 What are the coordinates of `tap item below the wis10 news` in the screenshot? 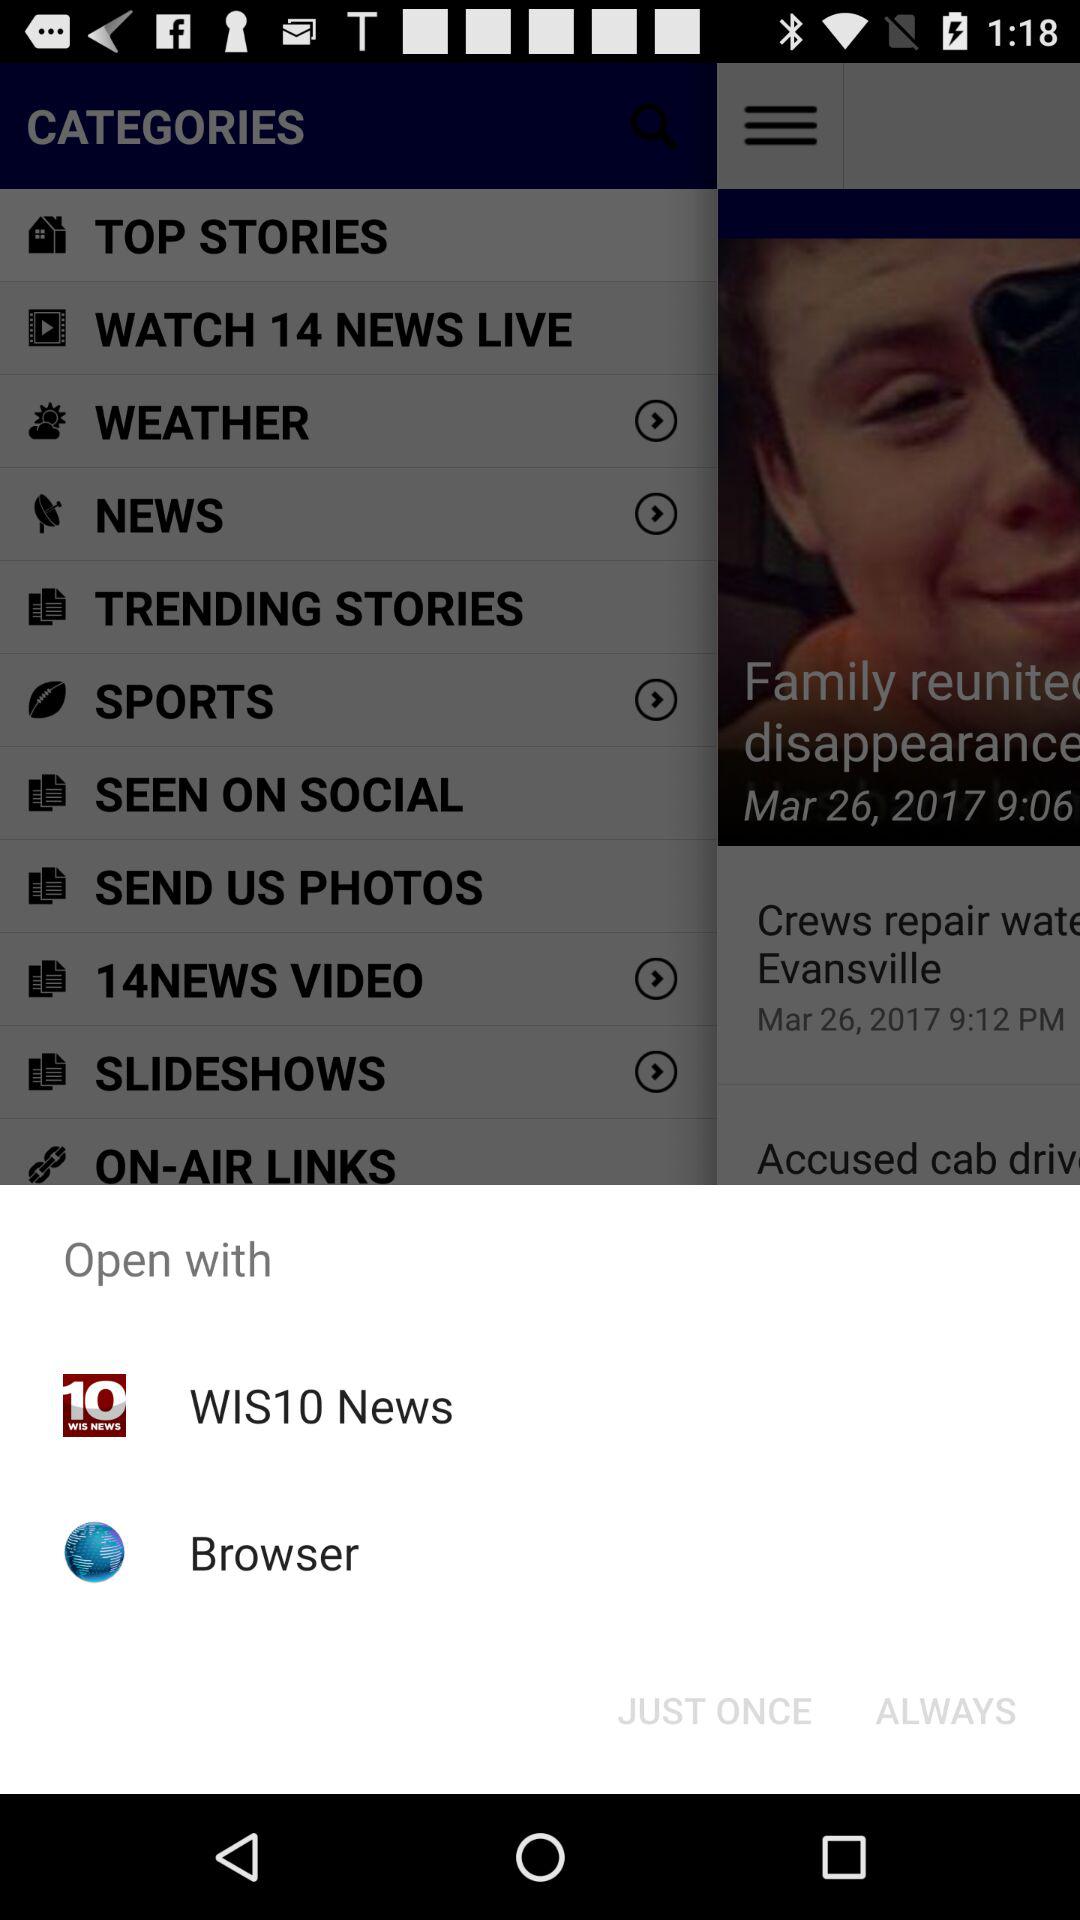 It's located at (274, 1552).